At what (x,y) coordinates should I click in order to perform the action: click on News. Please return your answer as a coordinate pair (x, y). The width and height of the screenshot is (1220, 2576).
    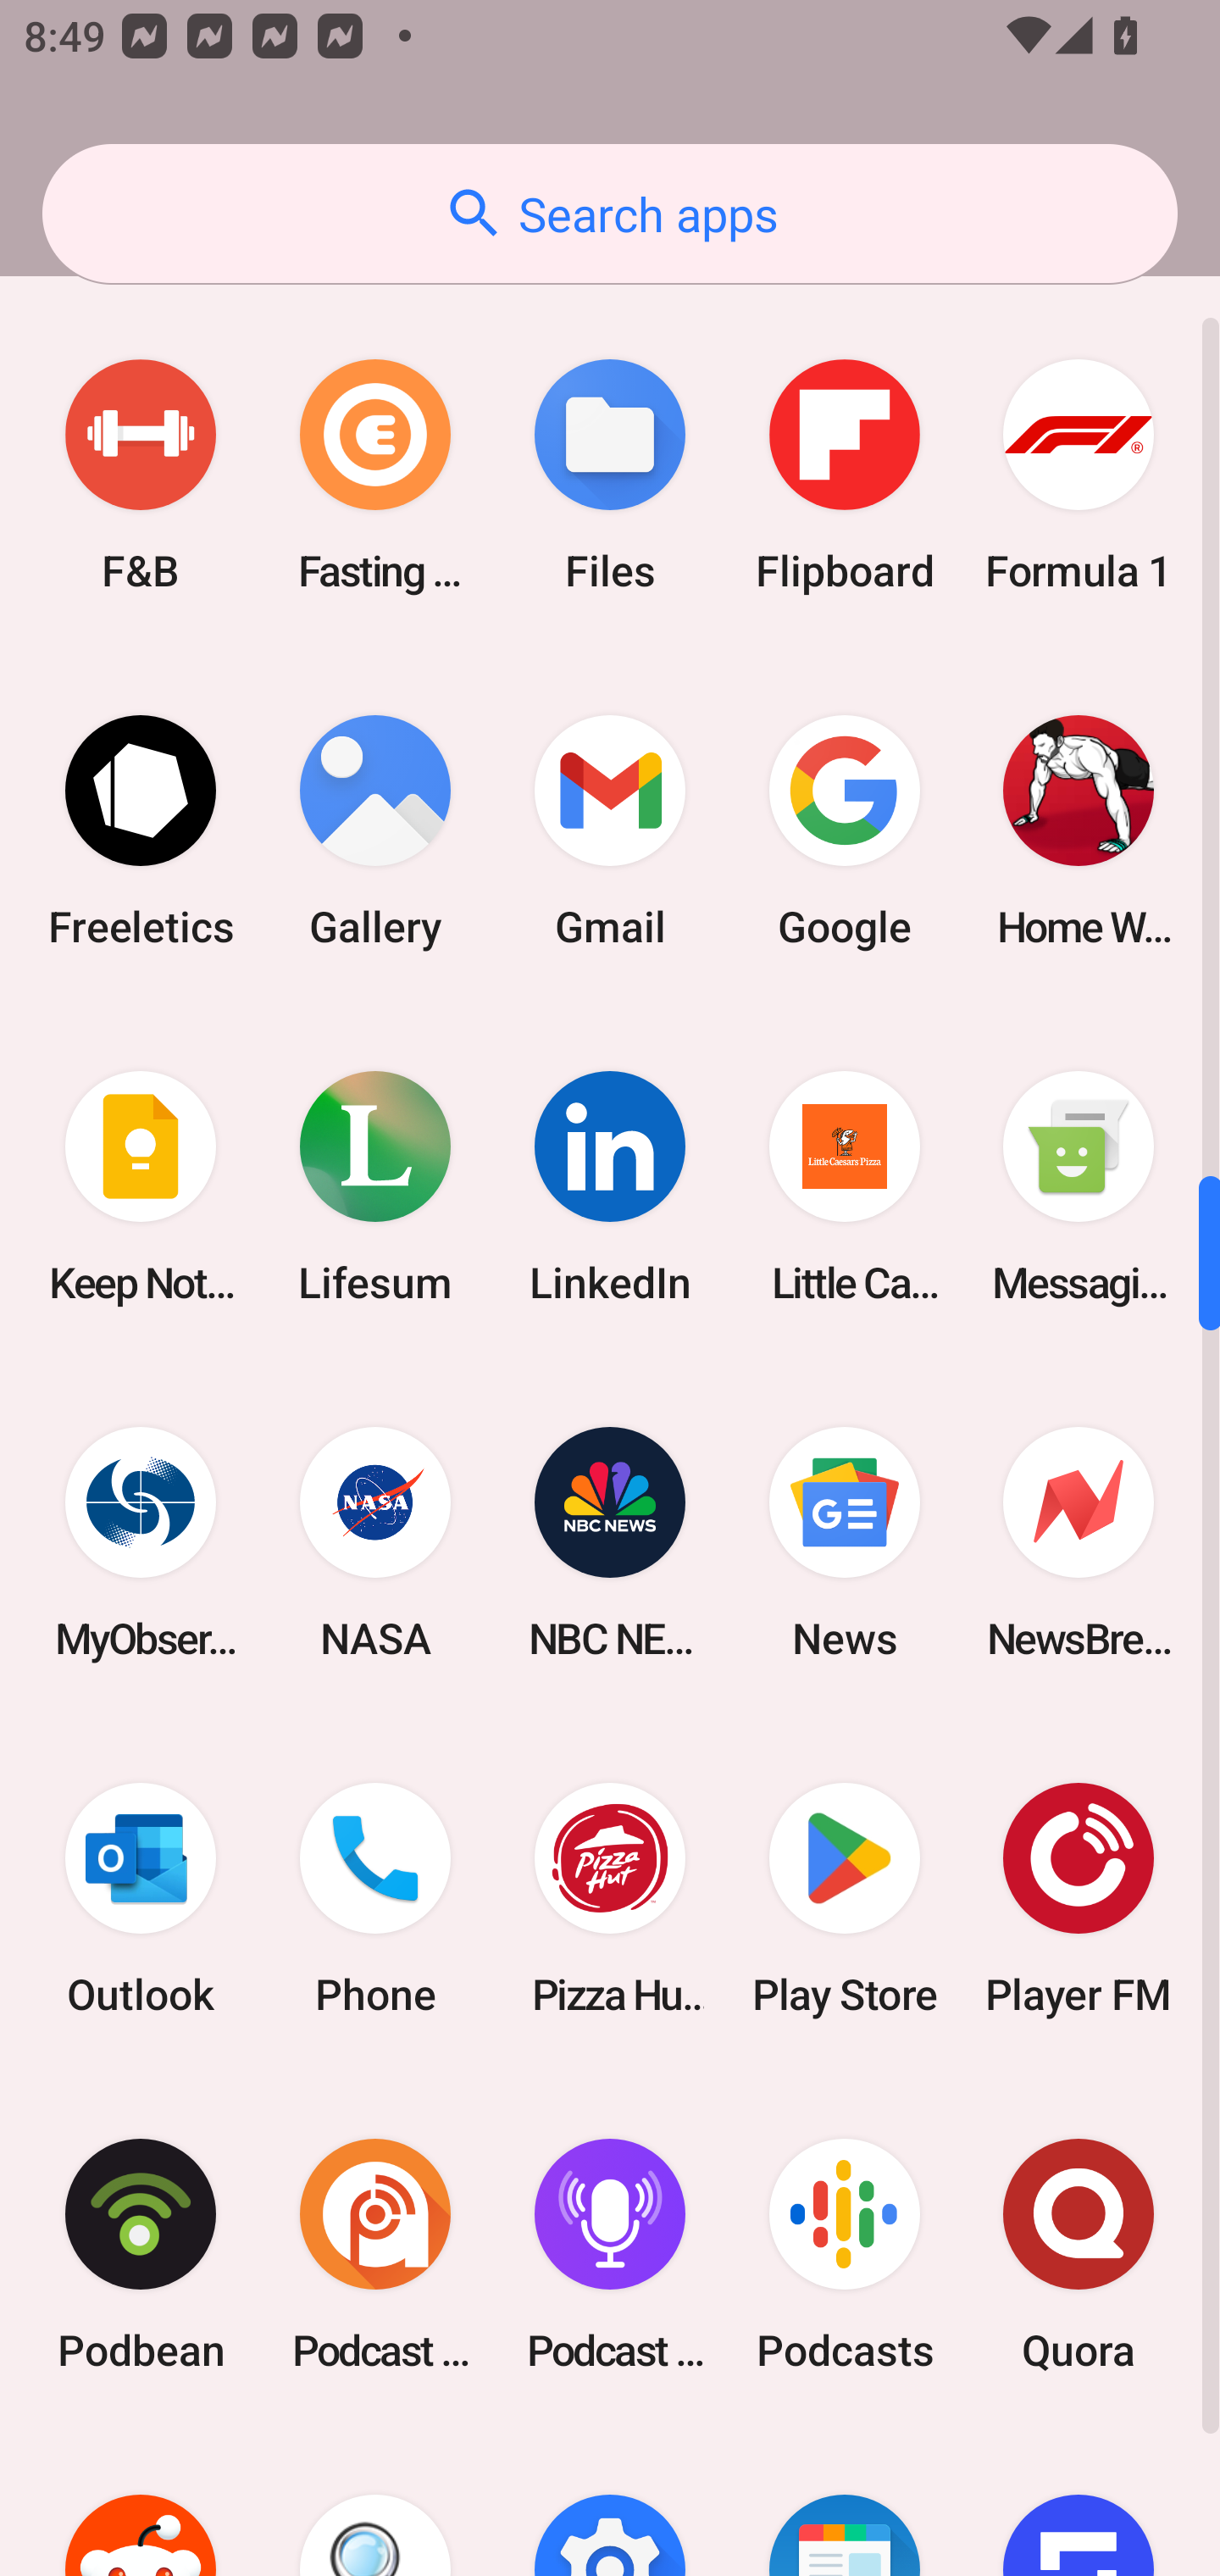
    Looking at the image, I should click on (844, 1542).